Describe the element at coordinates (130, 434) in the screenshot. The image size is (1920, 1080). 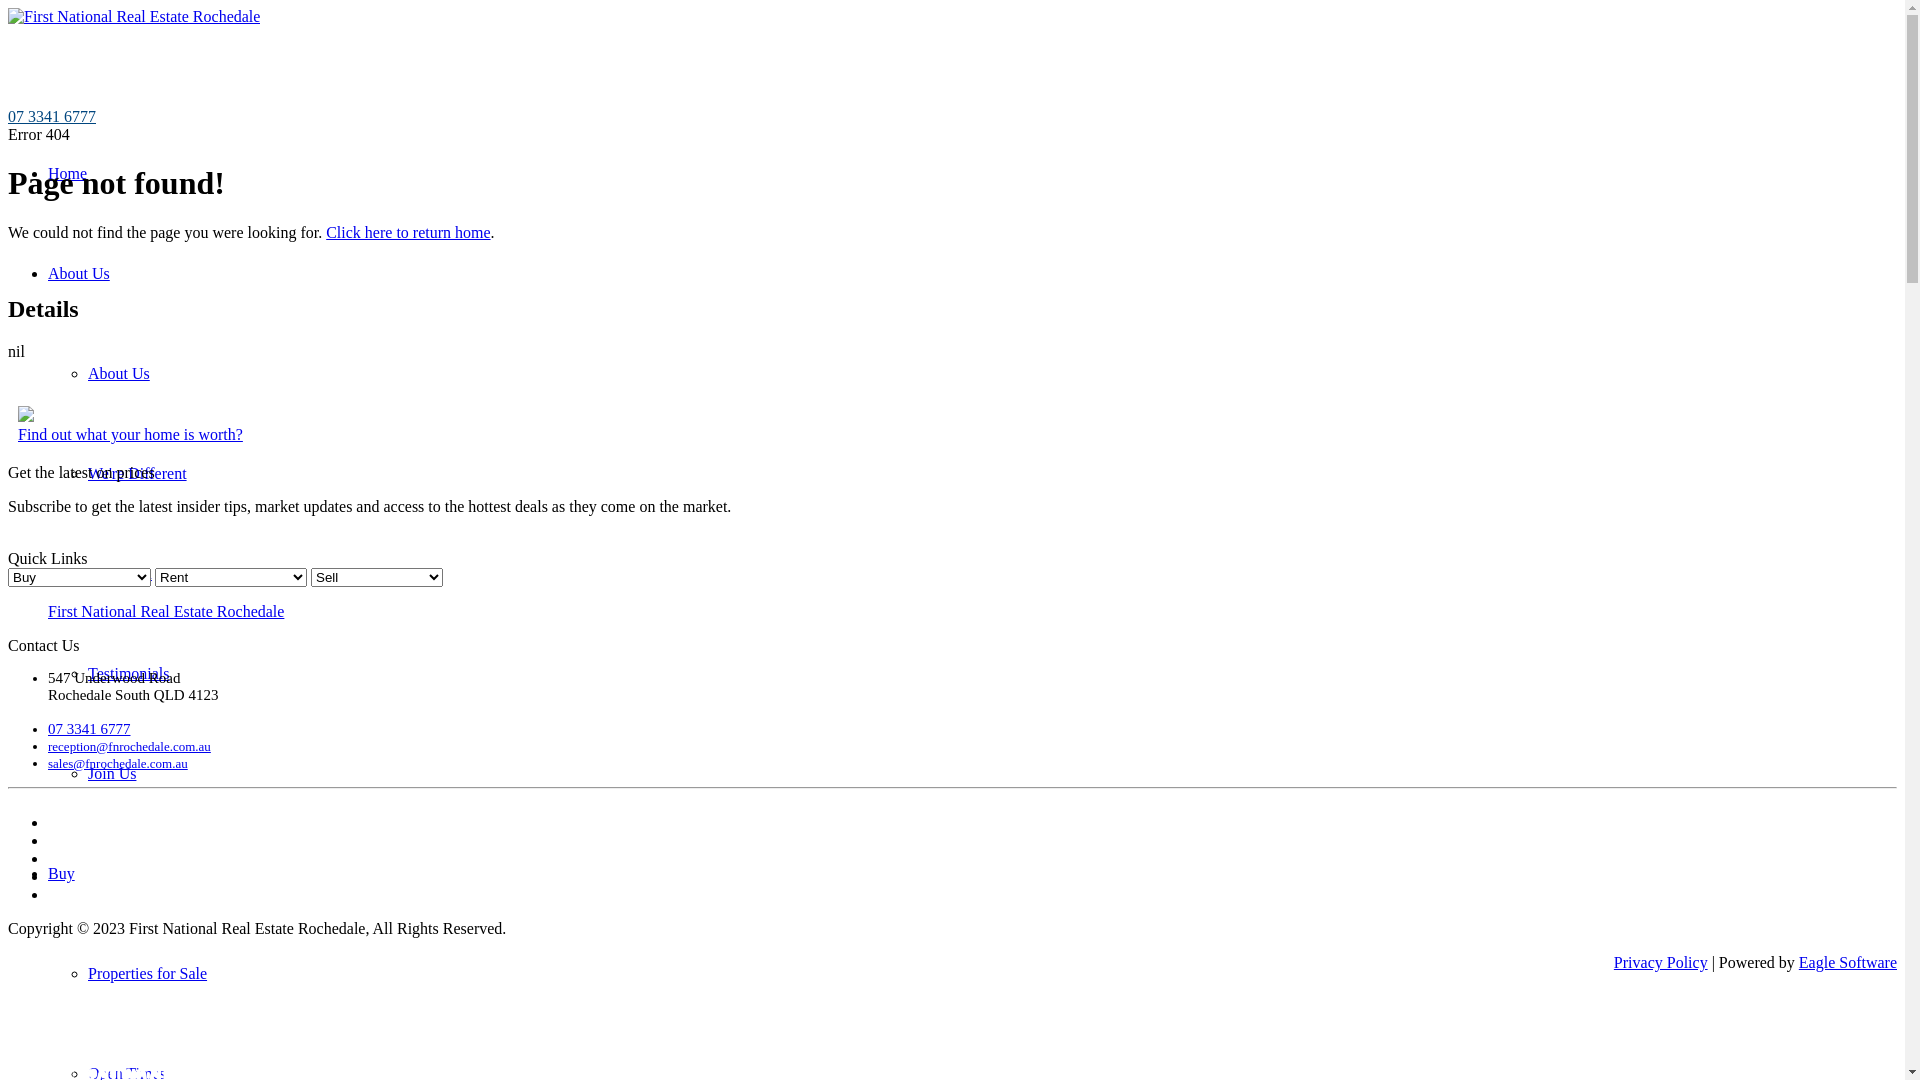
I see `Find out what your home is worth?` at that location.